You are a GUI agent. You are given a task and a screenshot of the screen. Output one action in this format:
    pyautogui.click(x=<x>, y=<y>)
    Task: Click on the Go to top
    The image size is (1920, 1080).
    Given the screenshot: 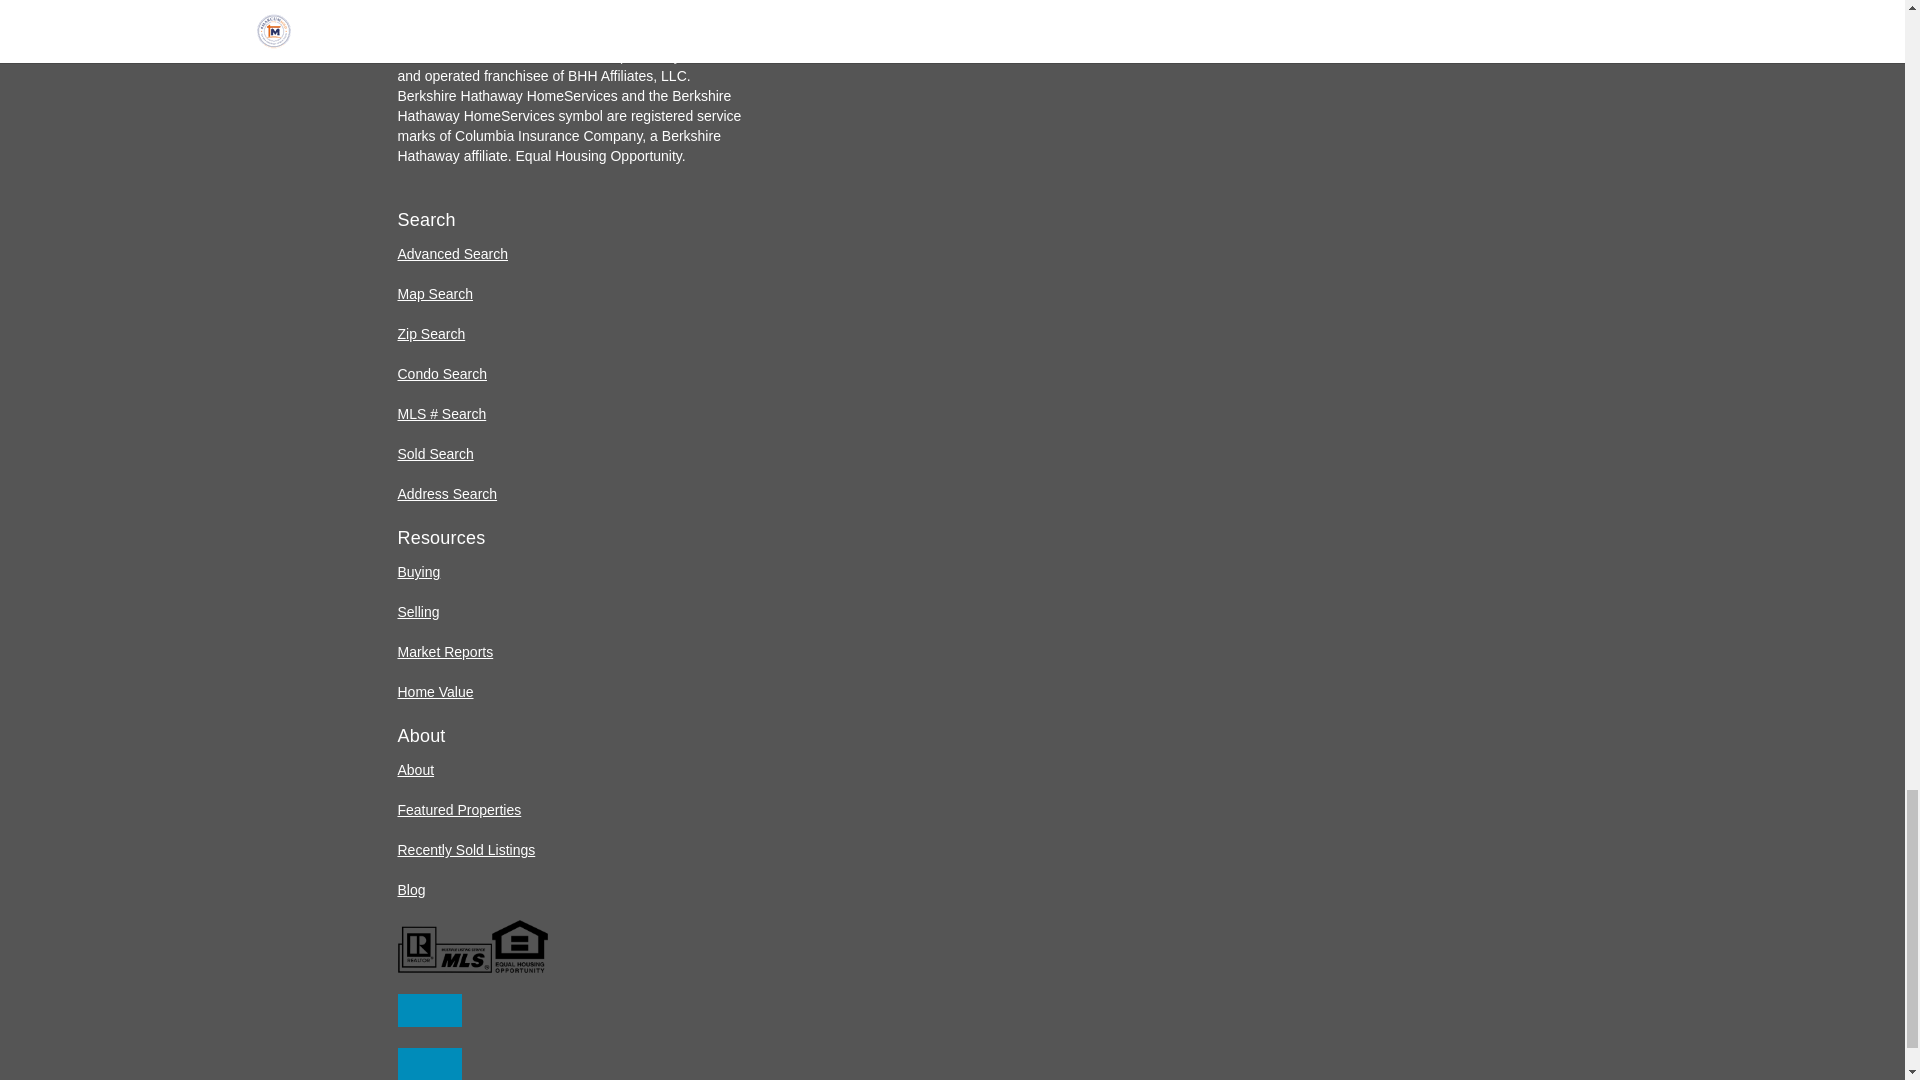 What is the action you would take?
    pyautogui.click(x=430, y=1064)
    